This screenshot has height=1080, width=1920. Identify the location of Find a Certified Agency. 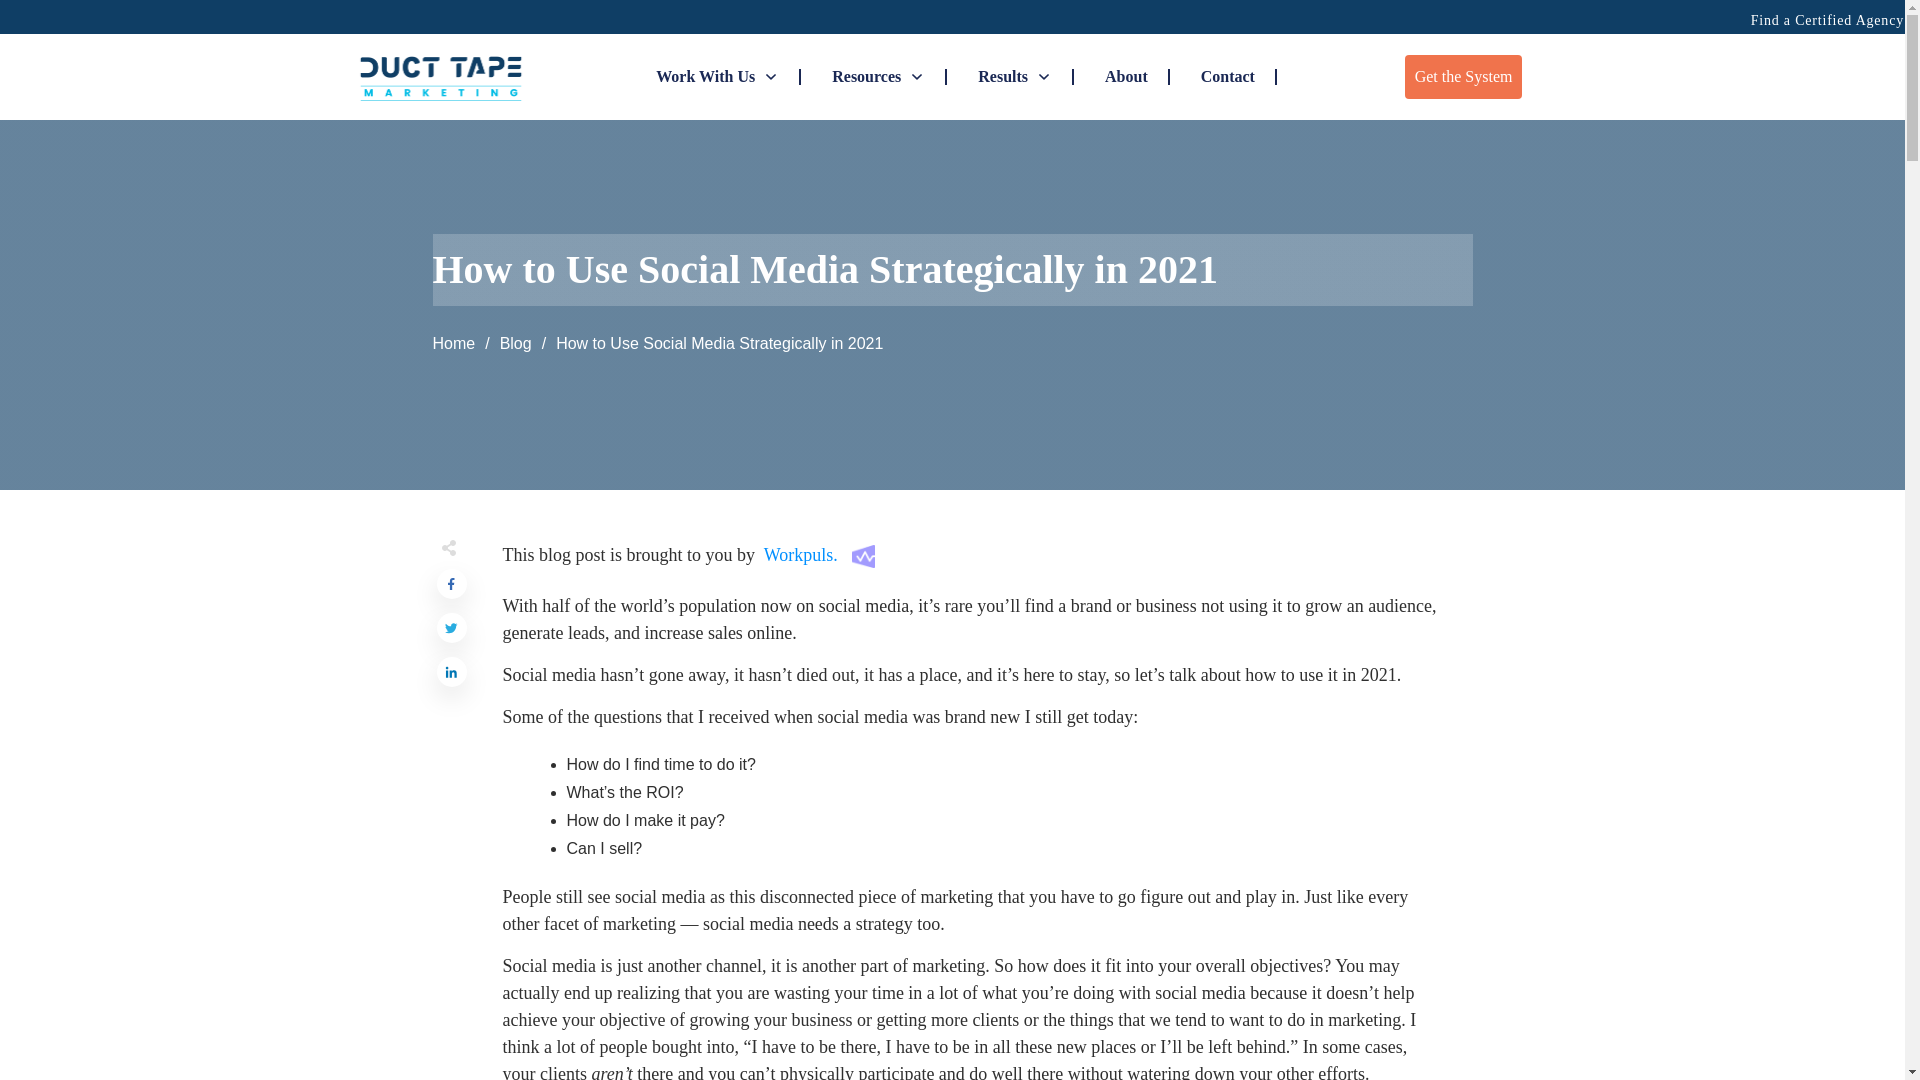
(1828, 20).